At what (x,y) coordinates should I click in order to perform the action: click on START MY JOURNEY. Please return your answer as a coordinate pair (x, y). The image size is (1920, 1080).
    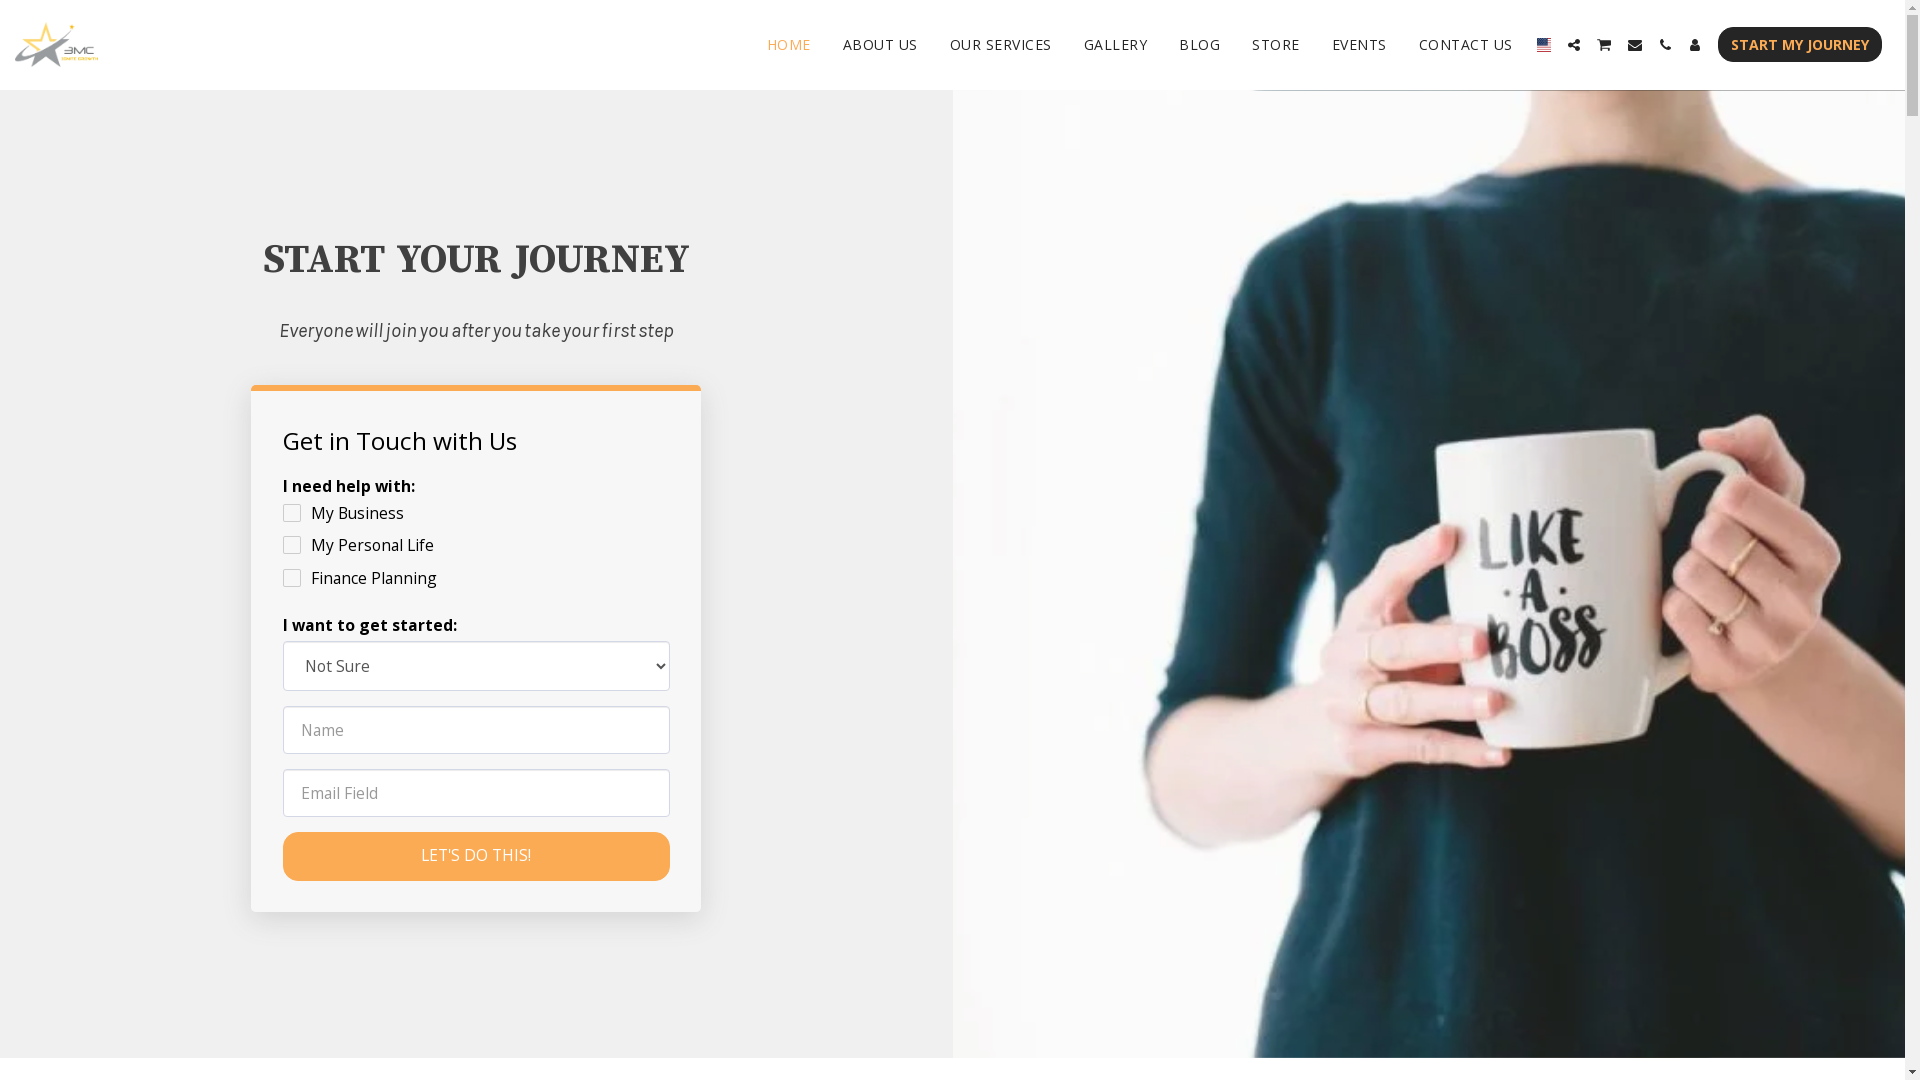
    Looking at the image, I should click on (1800, 44).